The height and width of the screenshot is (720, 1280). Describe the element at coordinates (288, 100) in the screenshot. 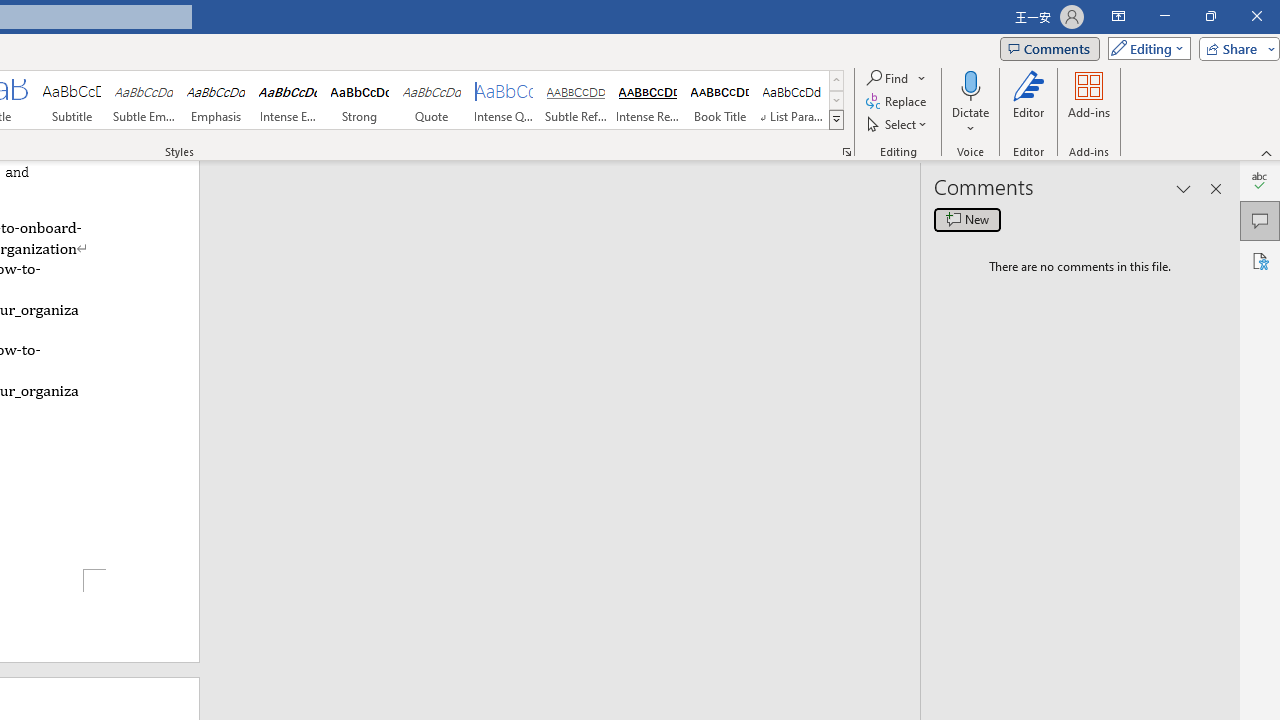

I see `Intense Emphasis` at that location.